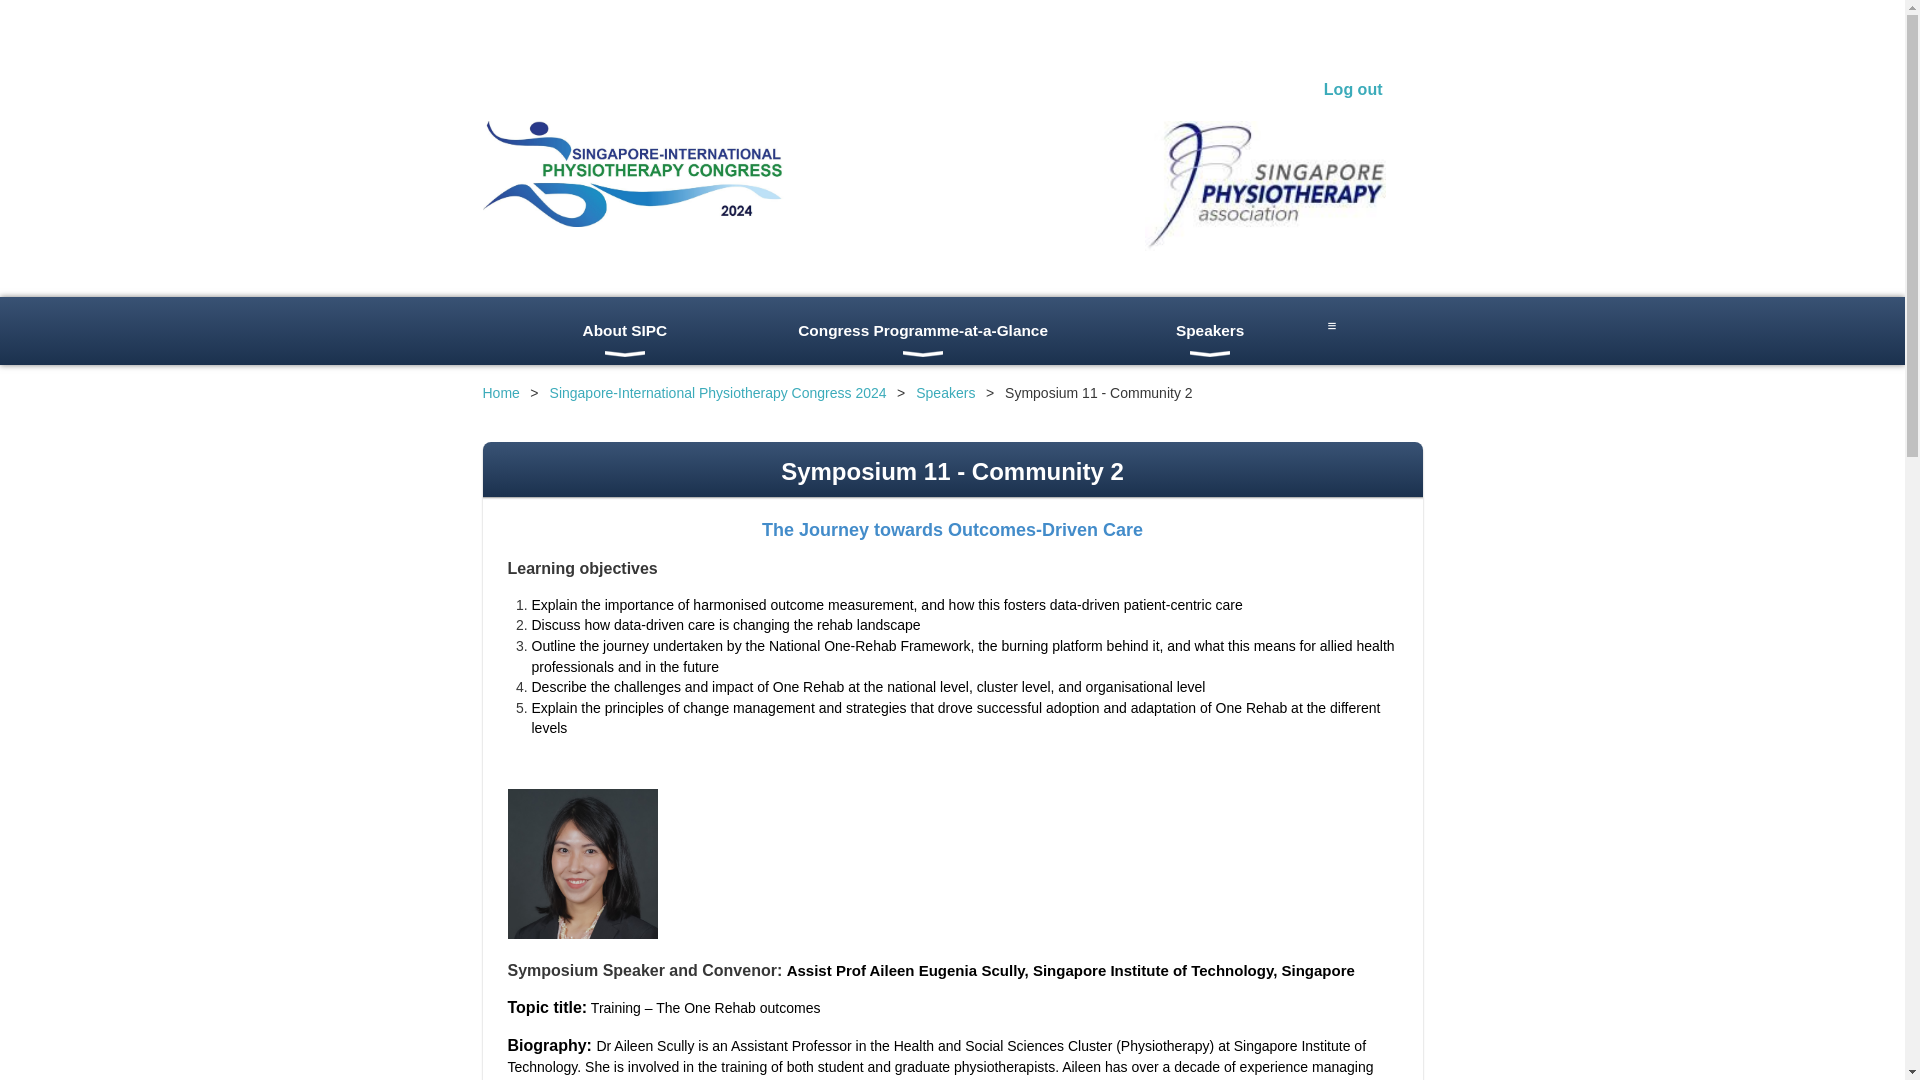 The height and width of the screenshot is (1080, 1920). What do you see at coordinates (500, 392) in the screenshot?
I see `Home` at bounding box center [500, 392].